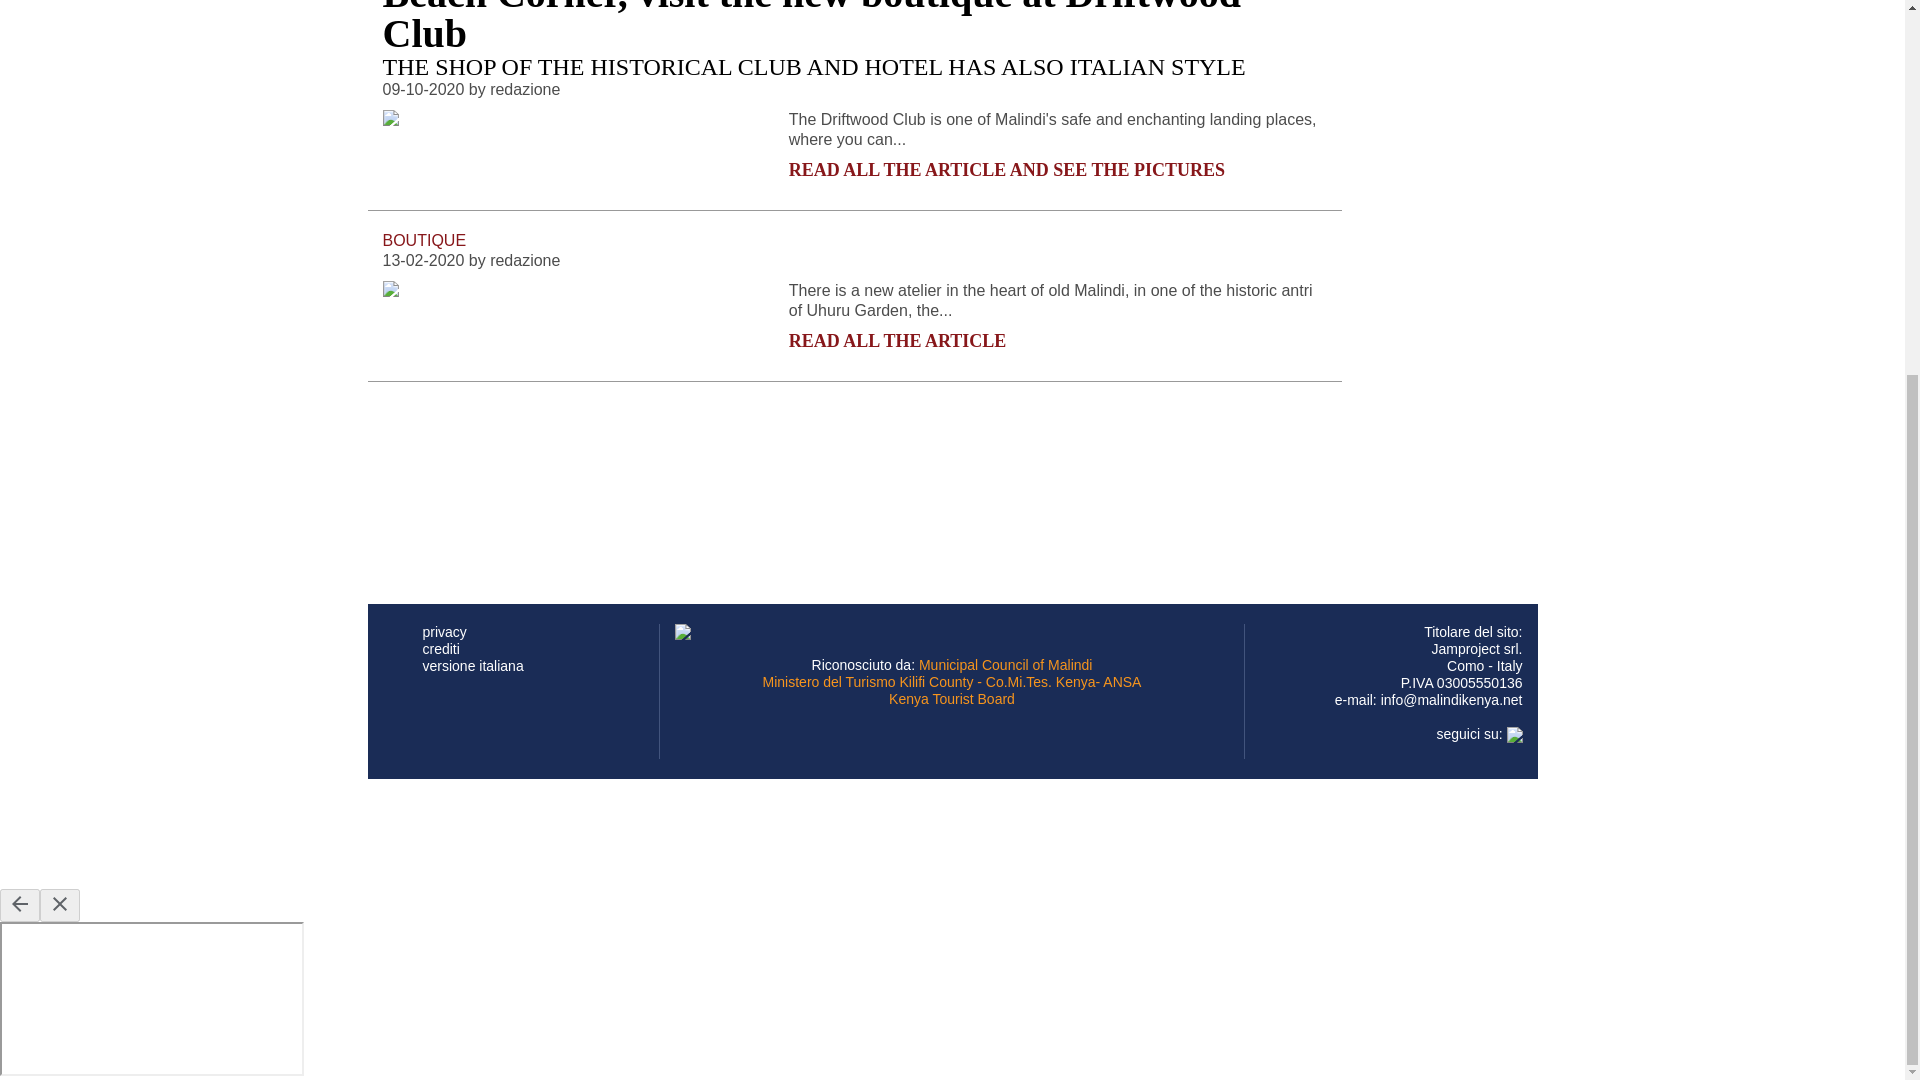 The height and width of the screenshot is (1080, 1920). What do you see at coordinates (746, 138) in the screenshot?
I see `Advertisement` at bounding box center [746, 138].